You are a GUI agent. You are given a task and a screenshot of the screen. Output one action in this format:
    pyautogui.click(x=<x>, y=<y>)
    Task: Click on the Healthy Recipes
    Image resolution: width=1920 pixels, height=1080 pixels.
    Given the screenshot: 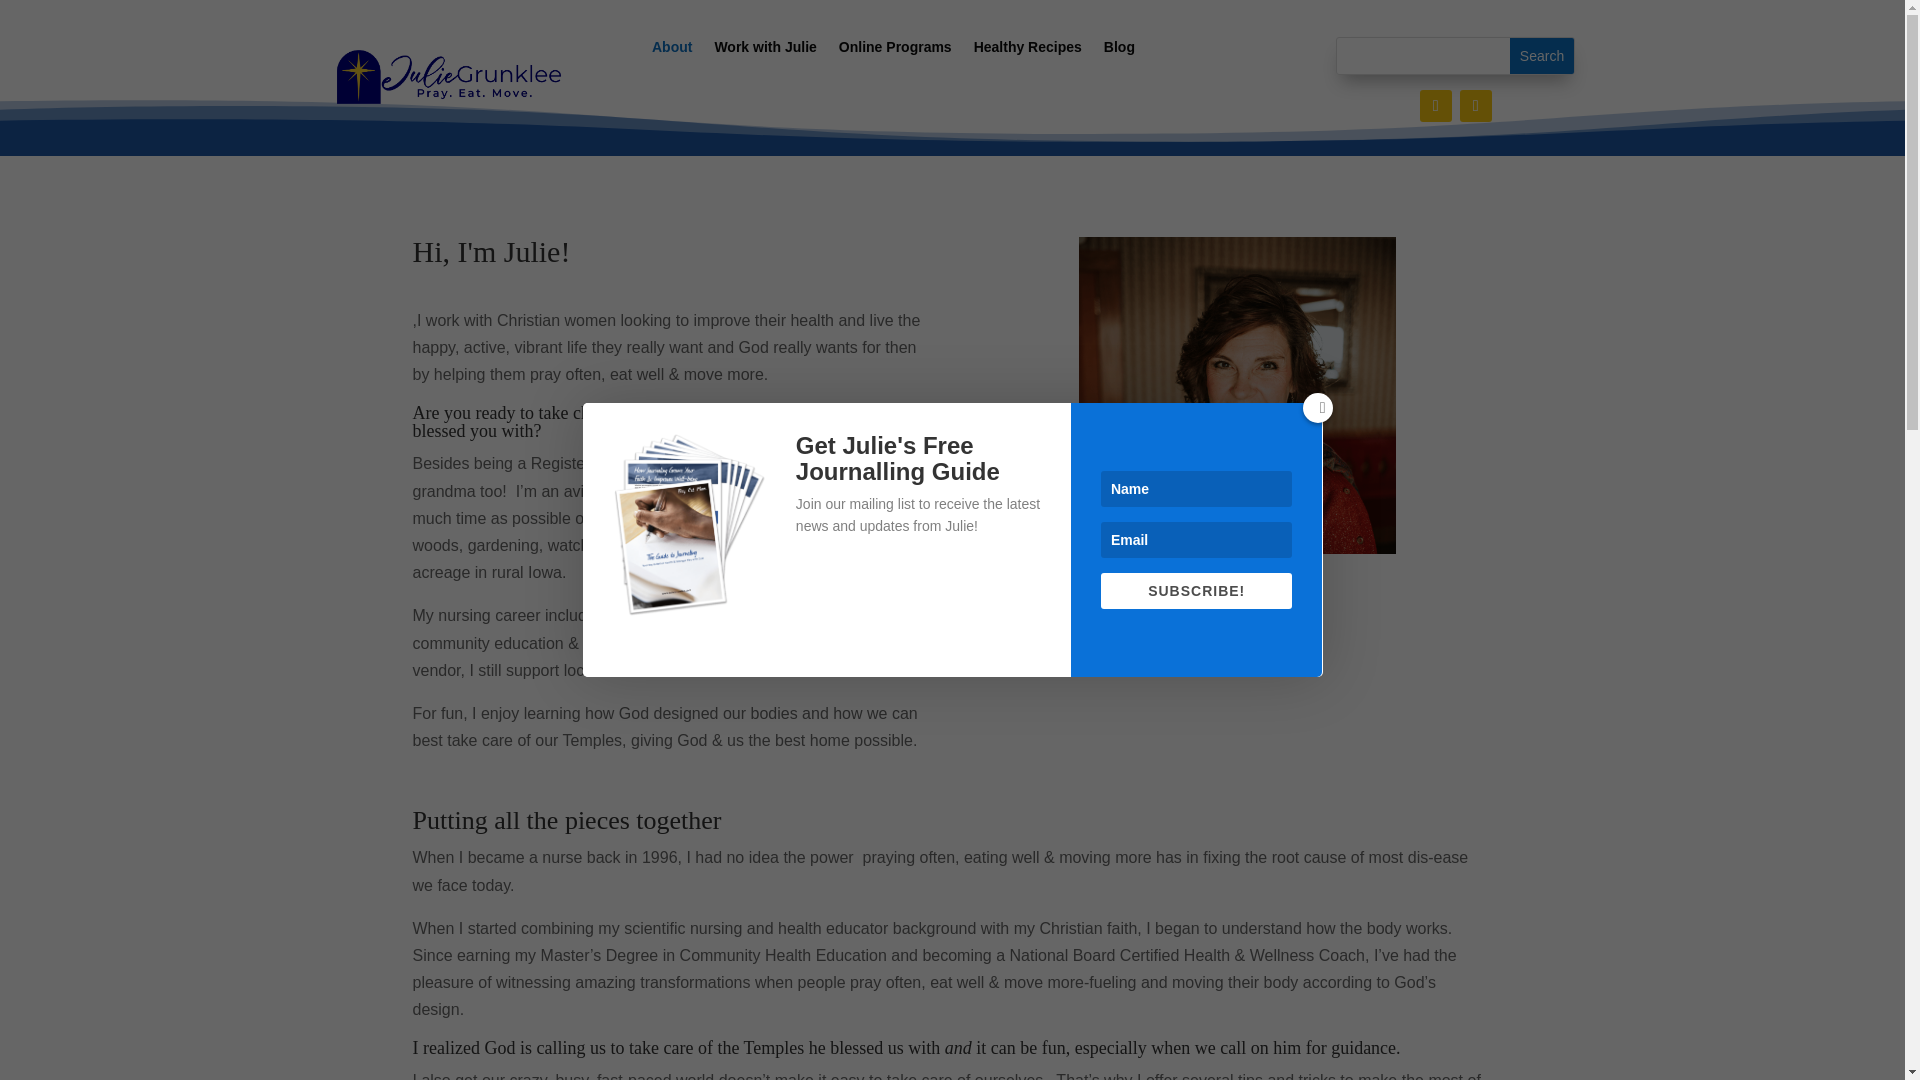 What is the action you would take?
    pyautogui.click(x=1028, y=50)
    